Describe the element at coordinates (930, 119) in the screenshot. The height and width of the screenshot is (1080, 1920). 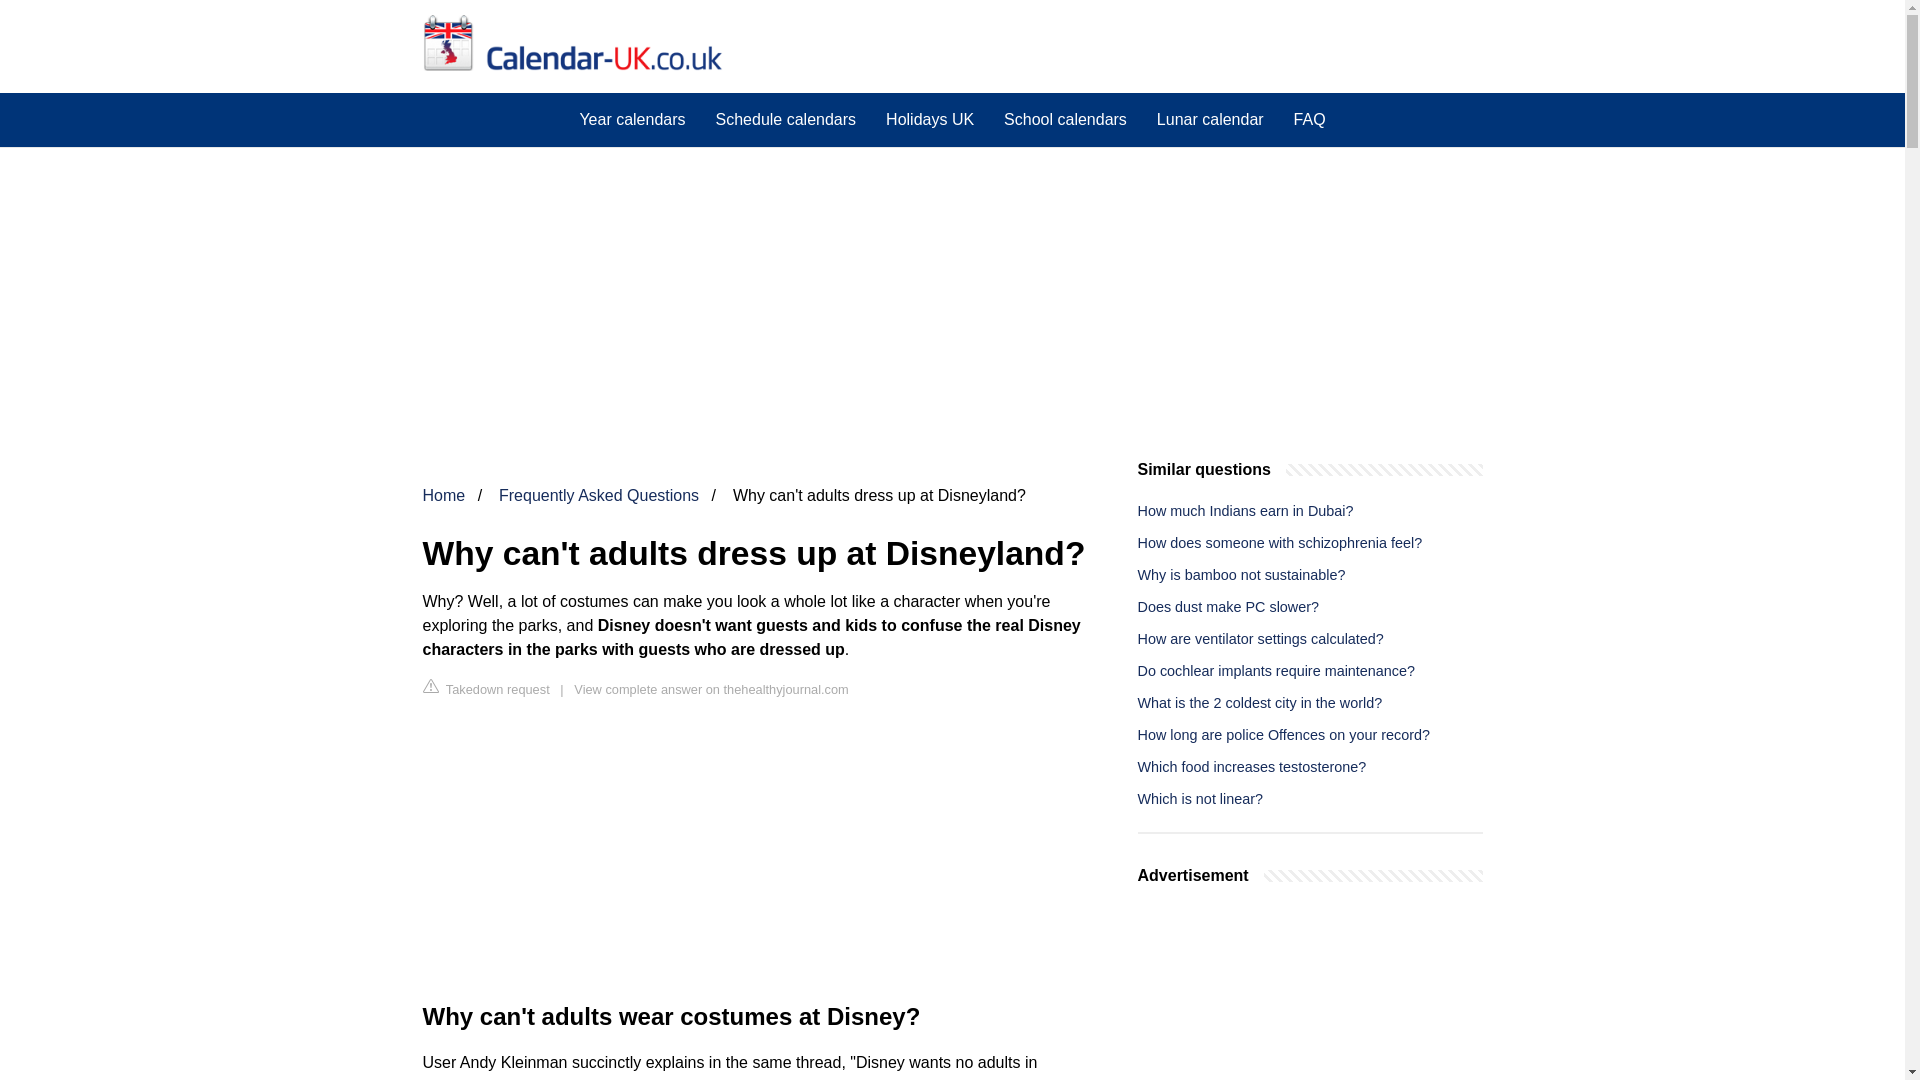
I see `Holidays UK` at that location.